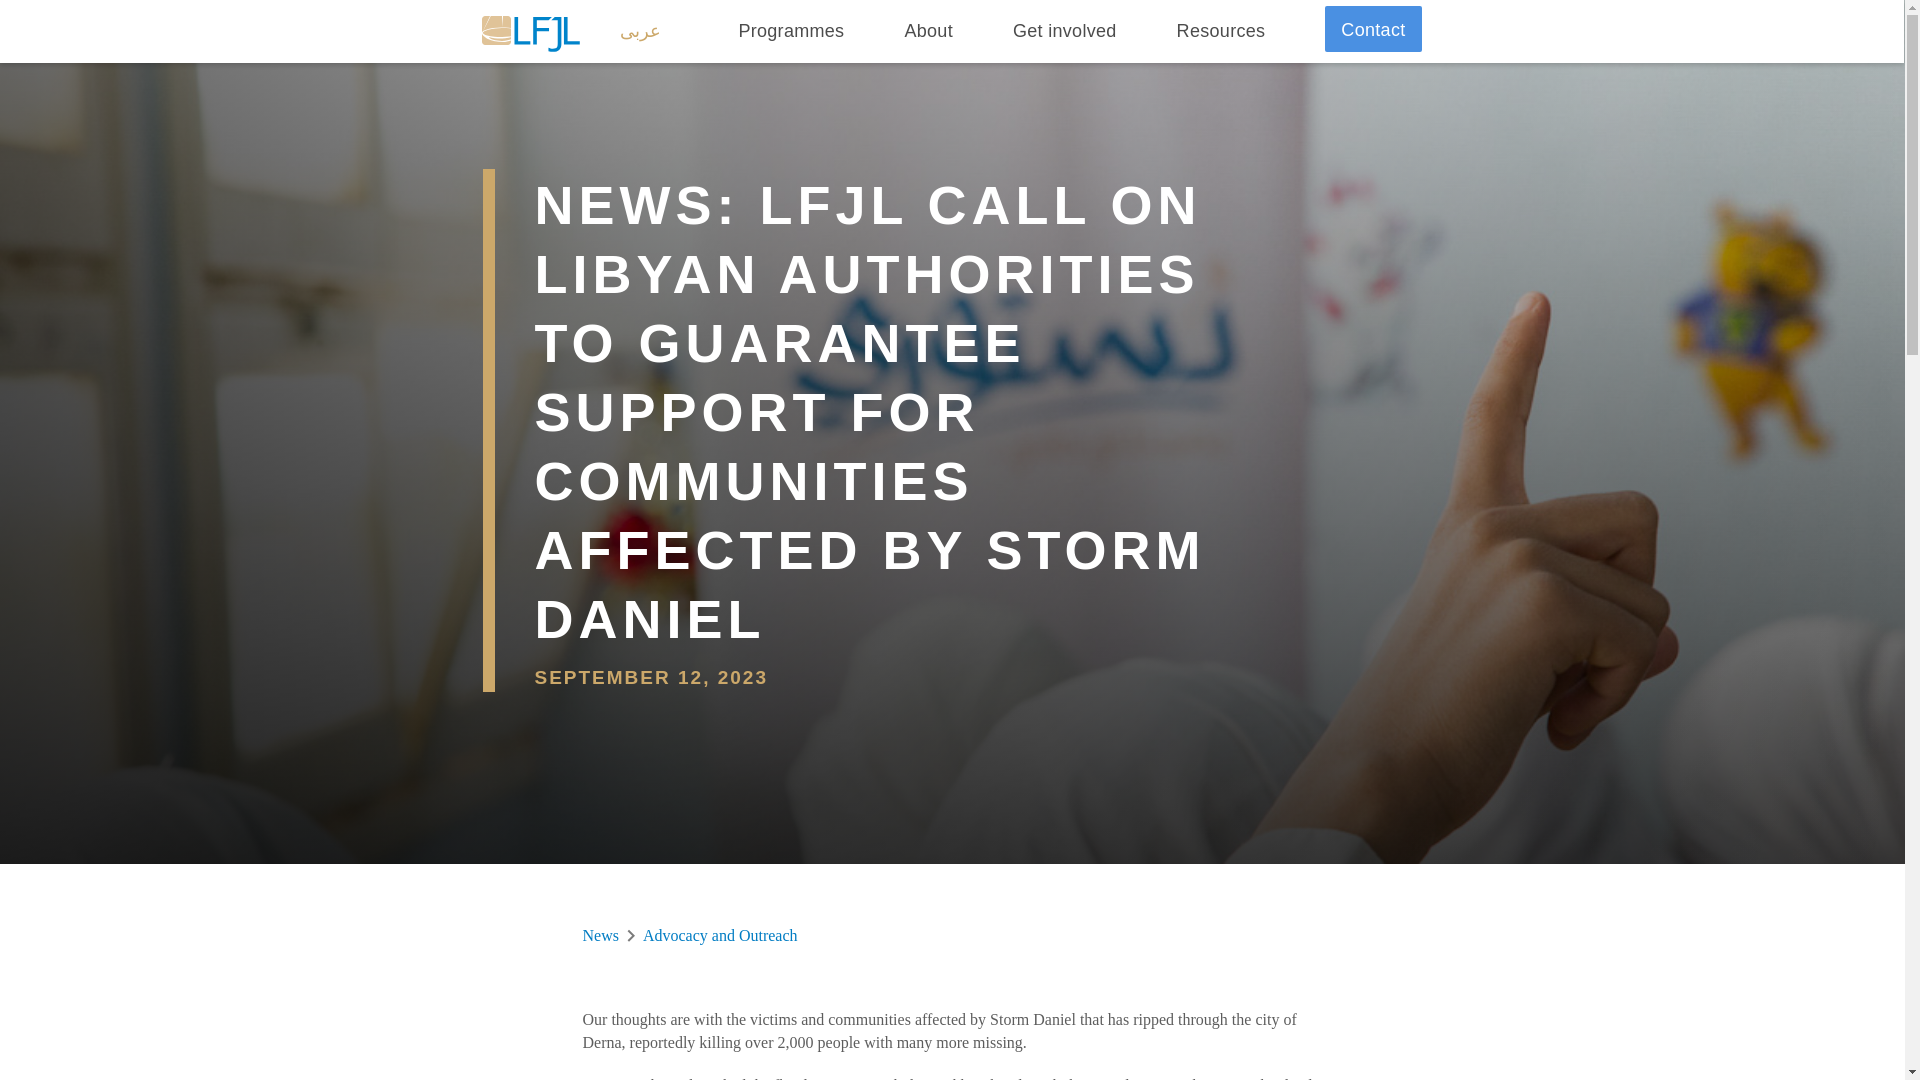 This screenshot has width=1920, height=1080. Describe the element at coordinates (720, 936) in the screenshot. I see `Advocacy and Outreach` at that location.